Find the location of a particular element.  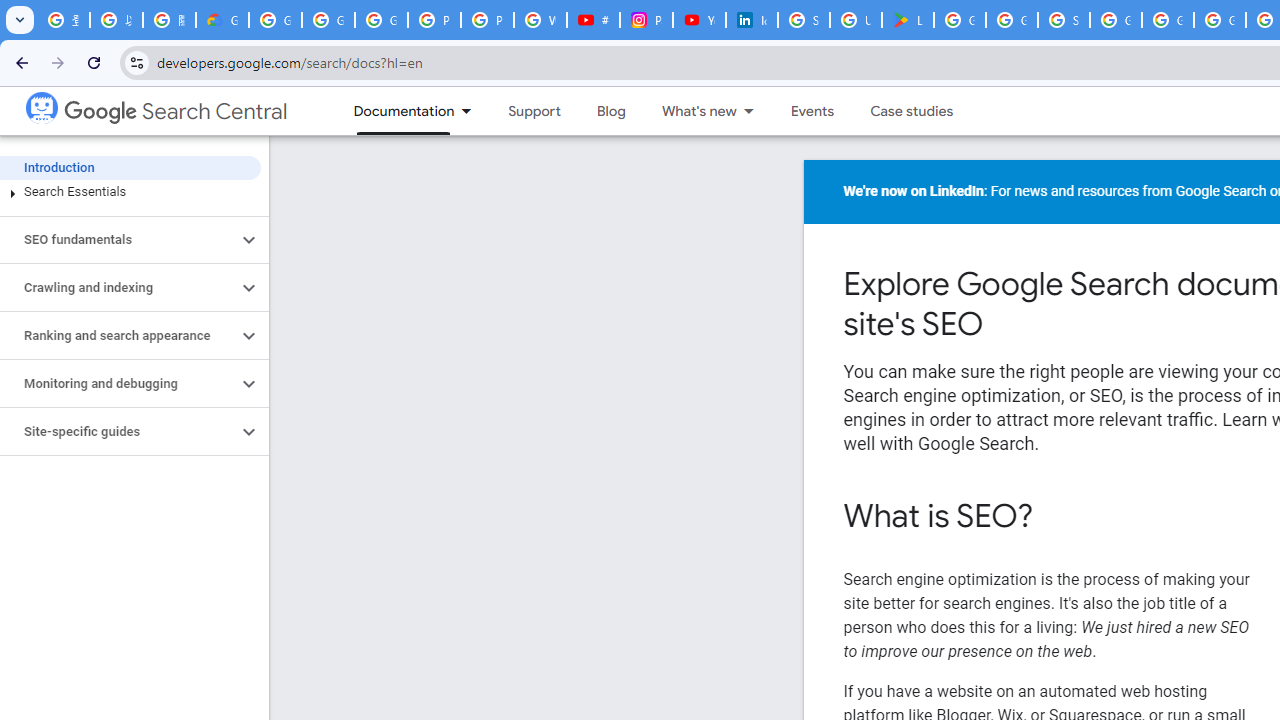

Monitoring and debugging is located at coordinates (118, 384).